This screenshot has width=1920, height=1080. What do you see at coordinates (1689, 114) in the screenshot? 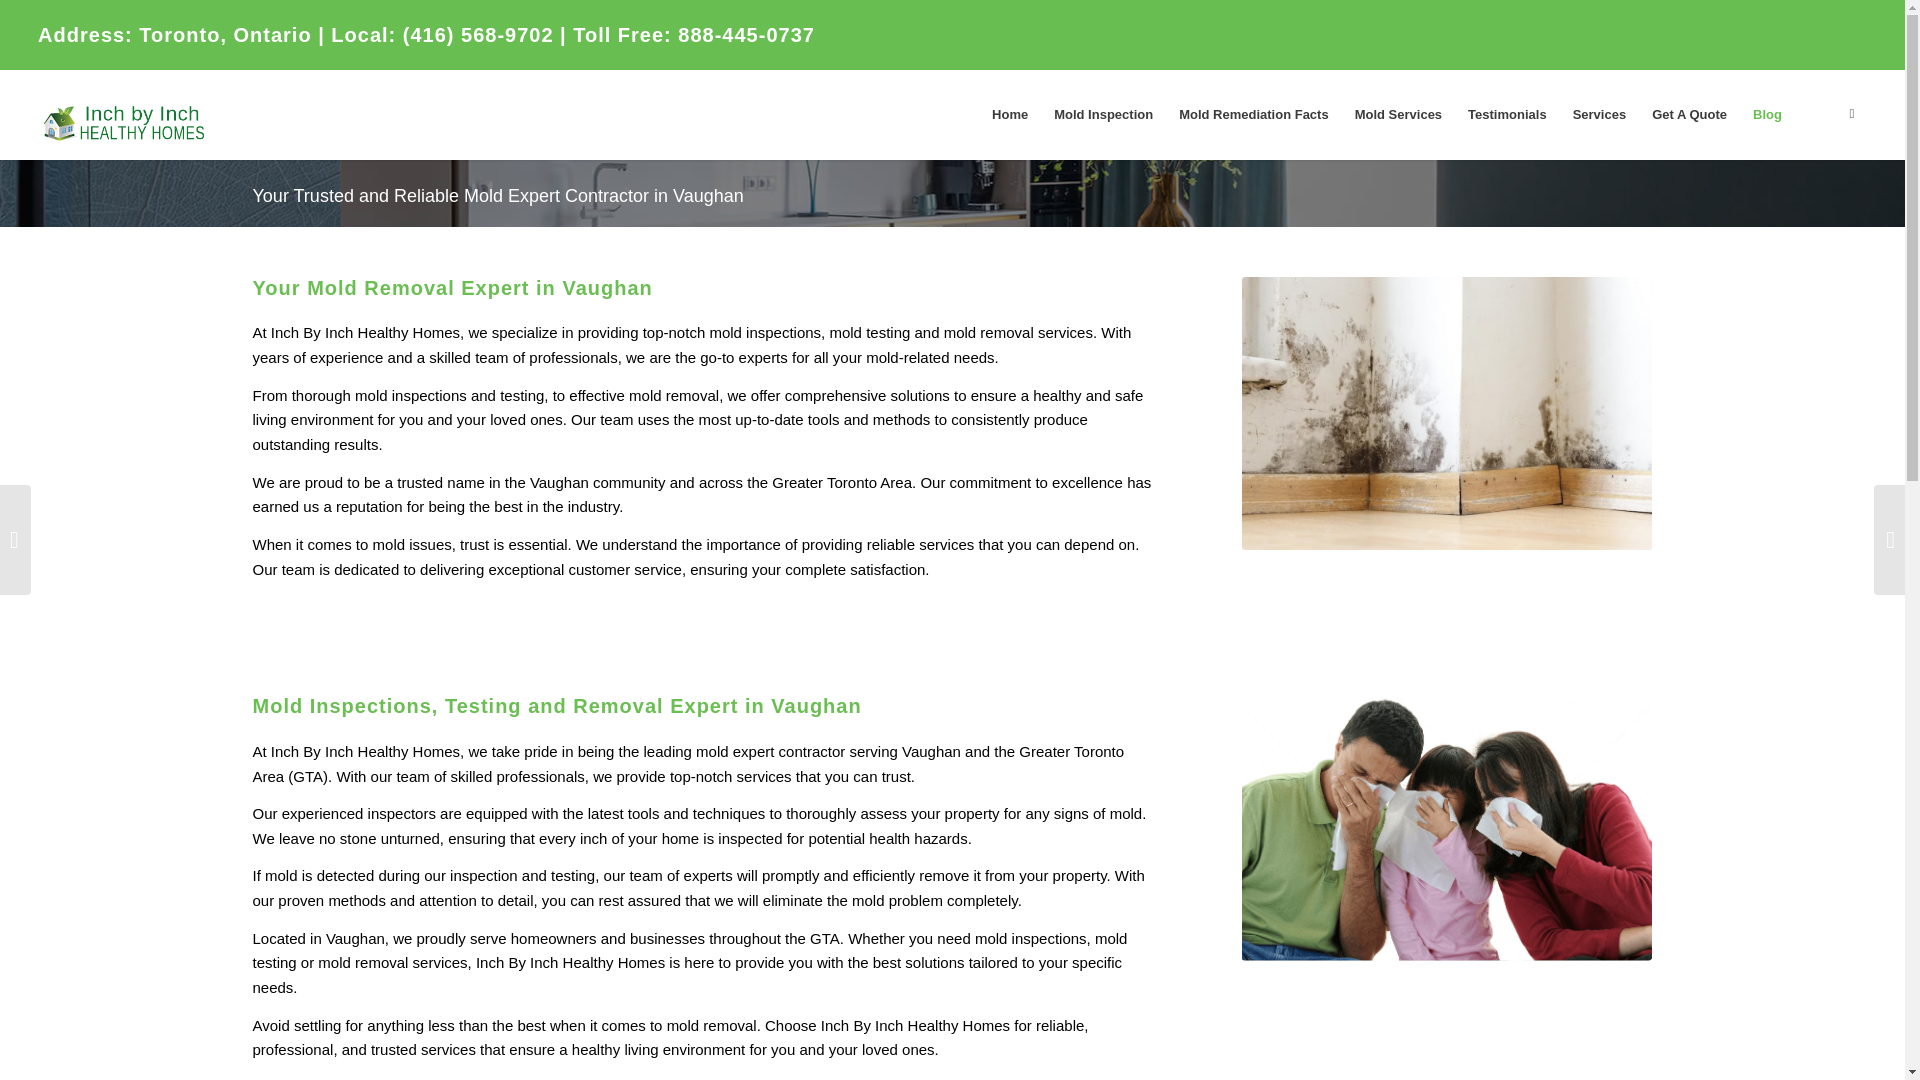
I see `Get A Quote` at bounding box center [1689, 114].